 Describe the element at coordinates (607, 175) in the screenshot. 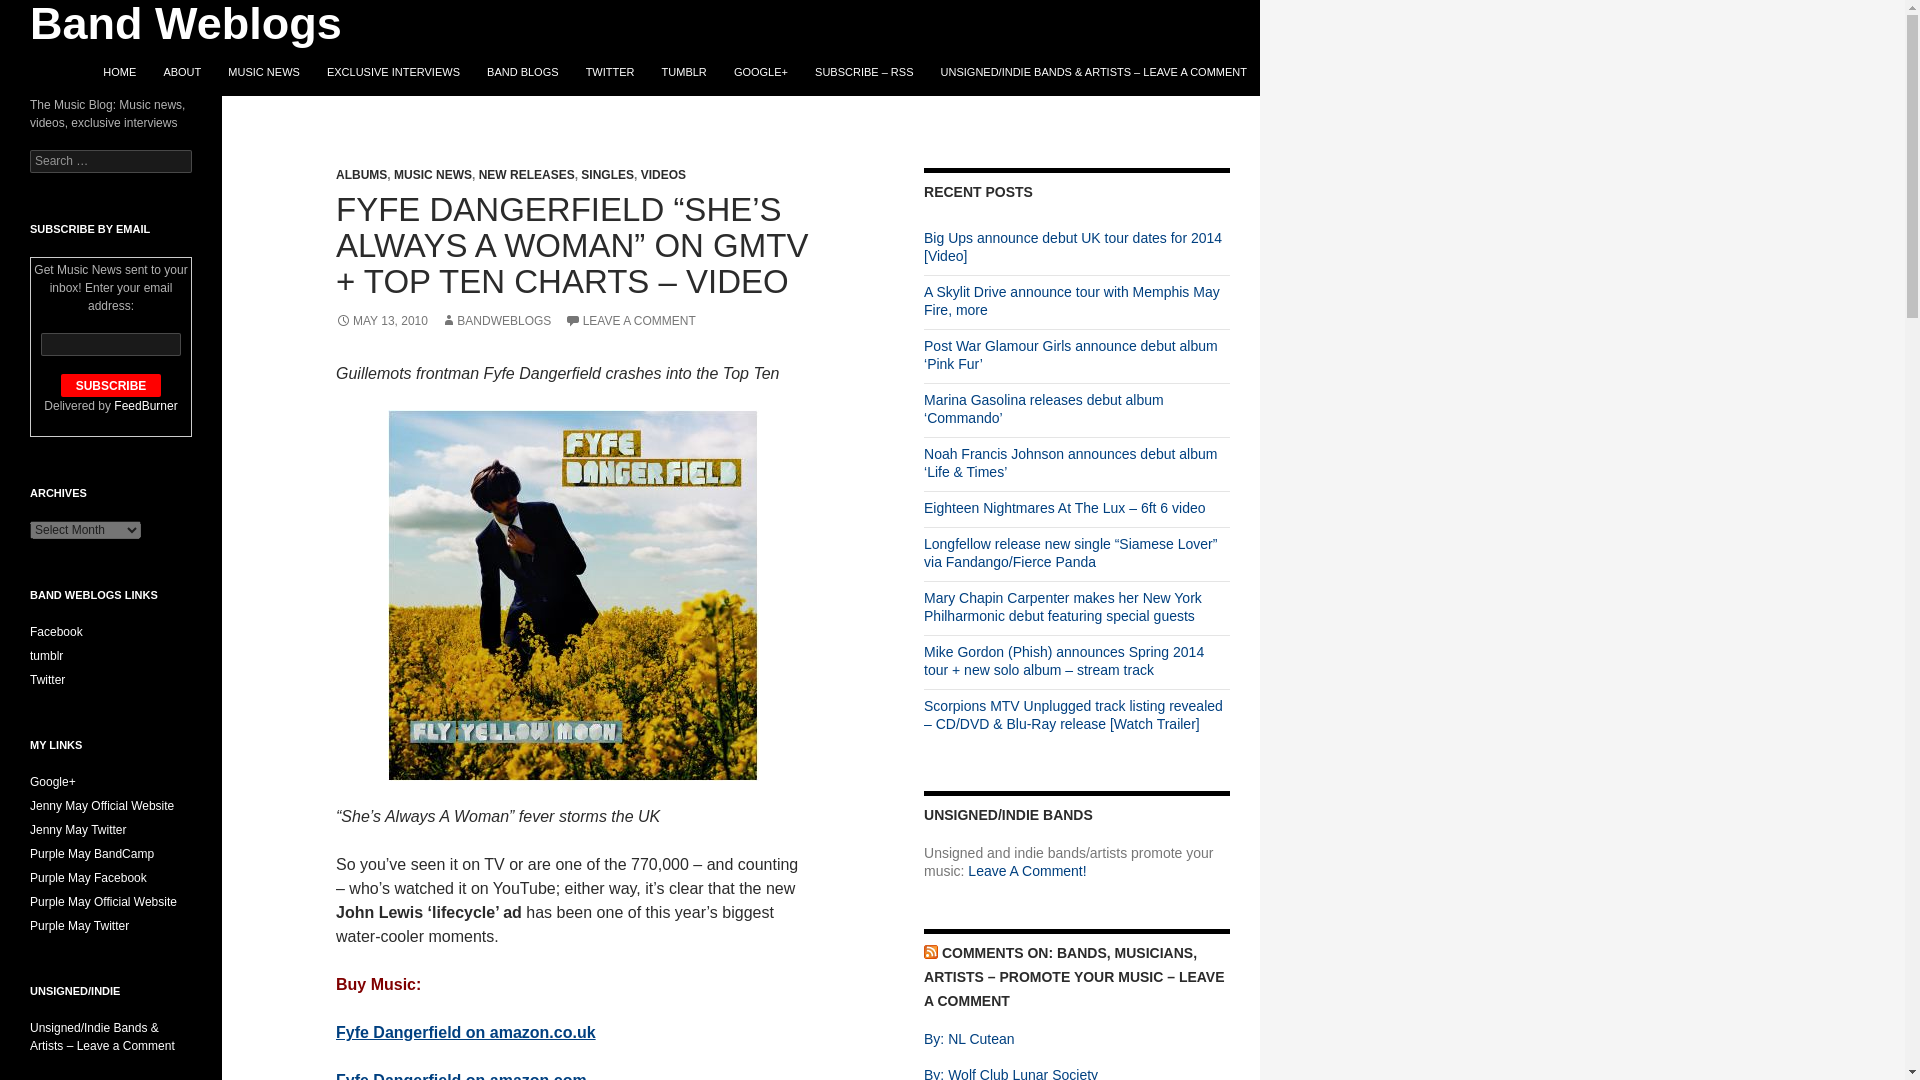

I see `SINGLES` at that location.